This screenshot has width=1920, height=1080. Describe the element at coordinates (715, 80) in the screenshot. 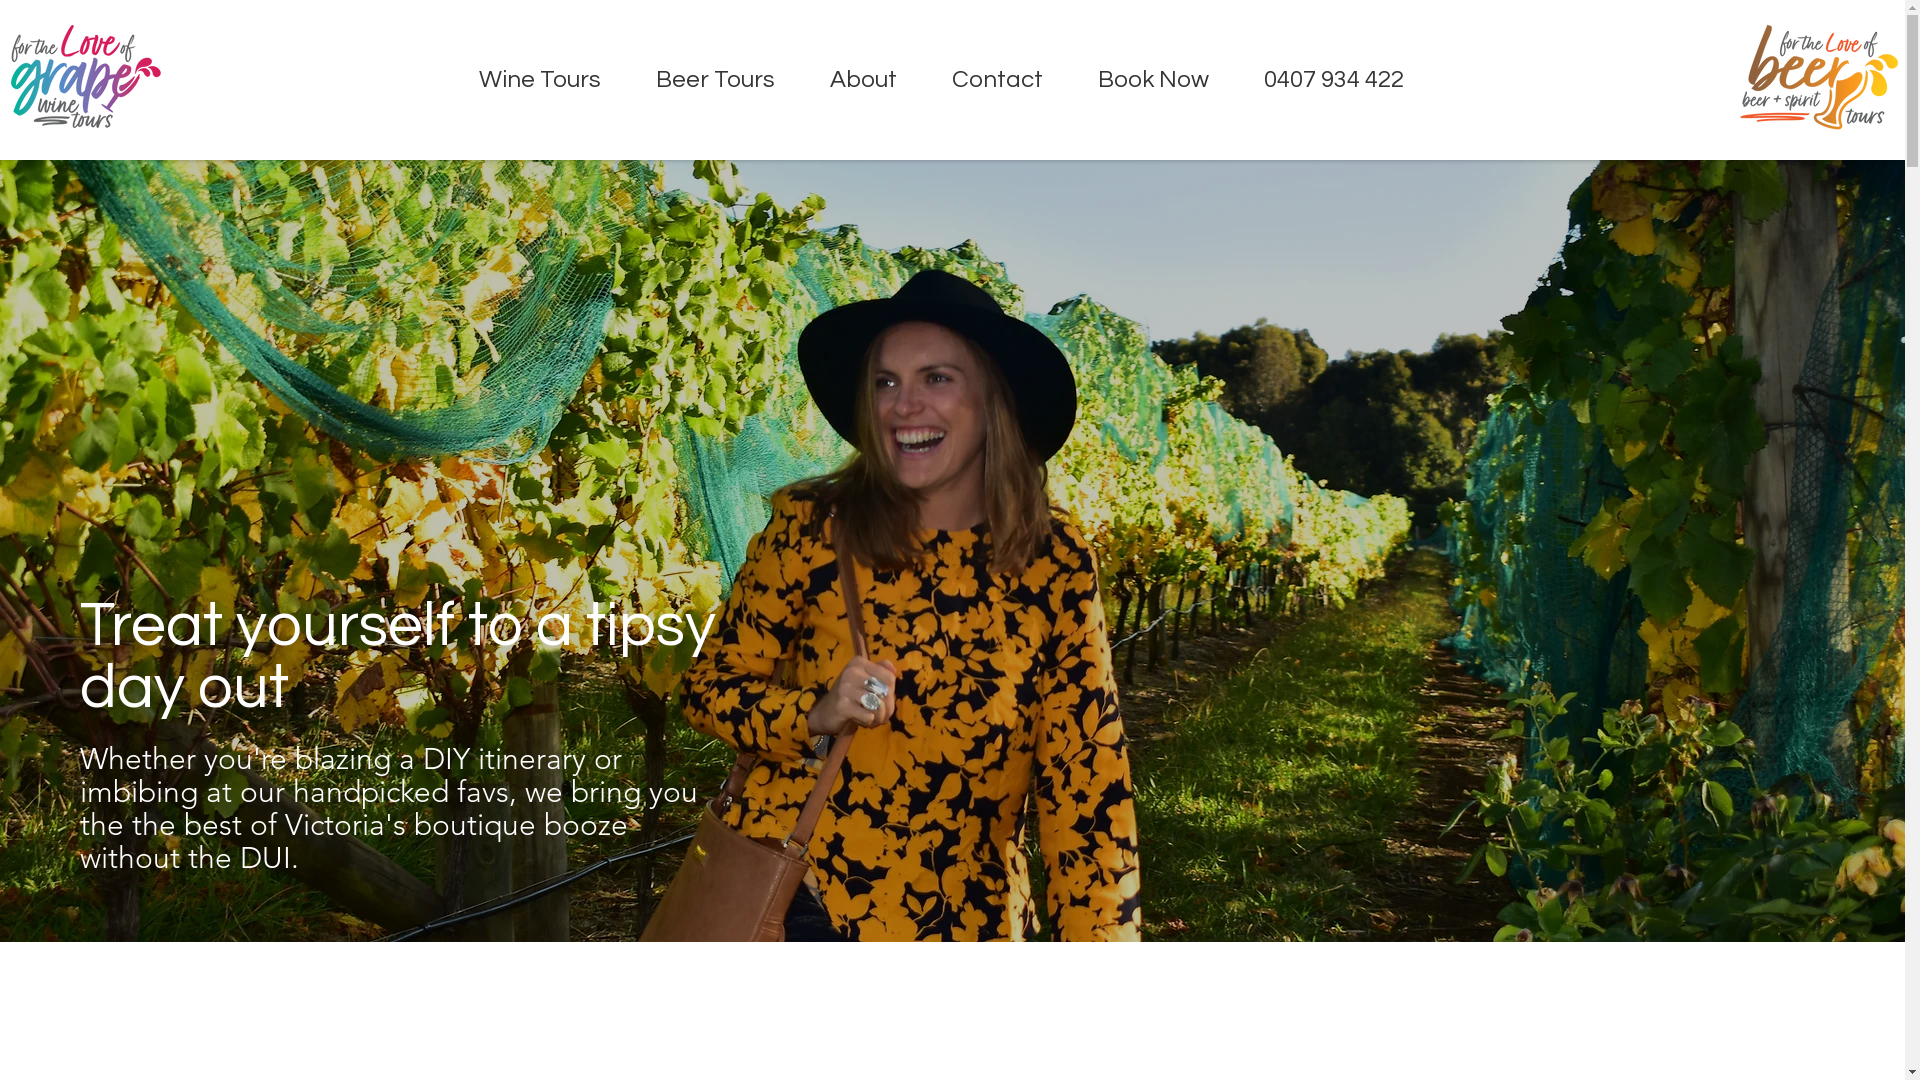

I see `Beer Tours` at that location.